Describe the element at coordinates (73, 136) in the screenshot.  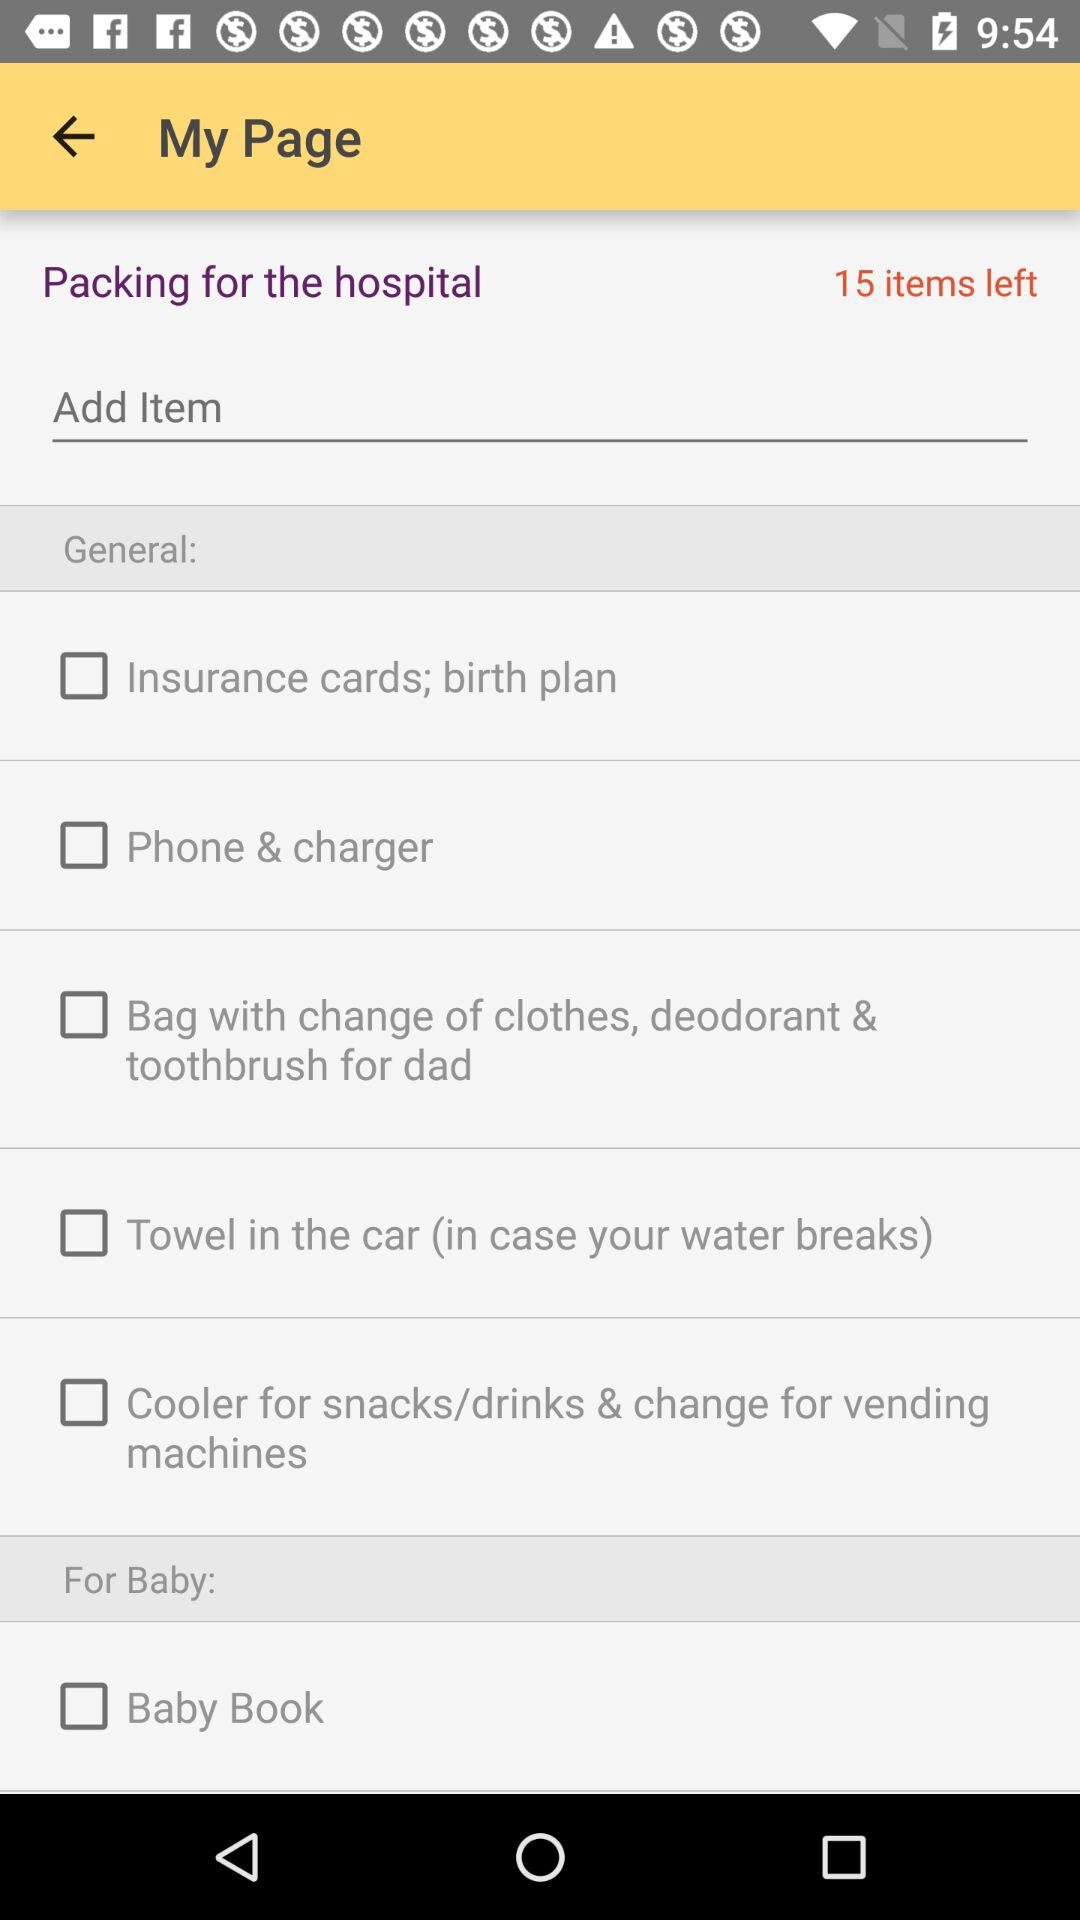
I see `choose icon above packing for the item` at that location.